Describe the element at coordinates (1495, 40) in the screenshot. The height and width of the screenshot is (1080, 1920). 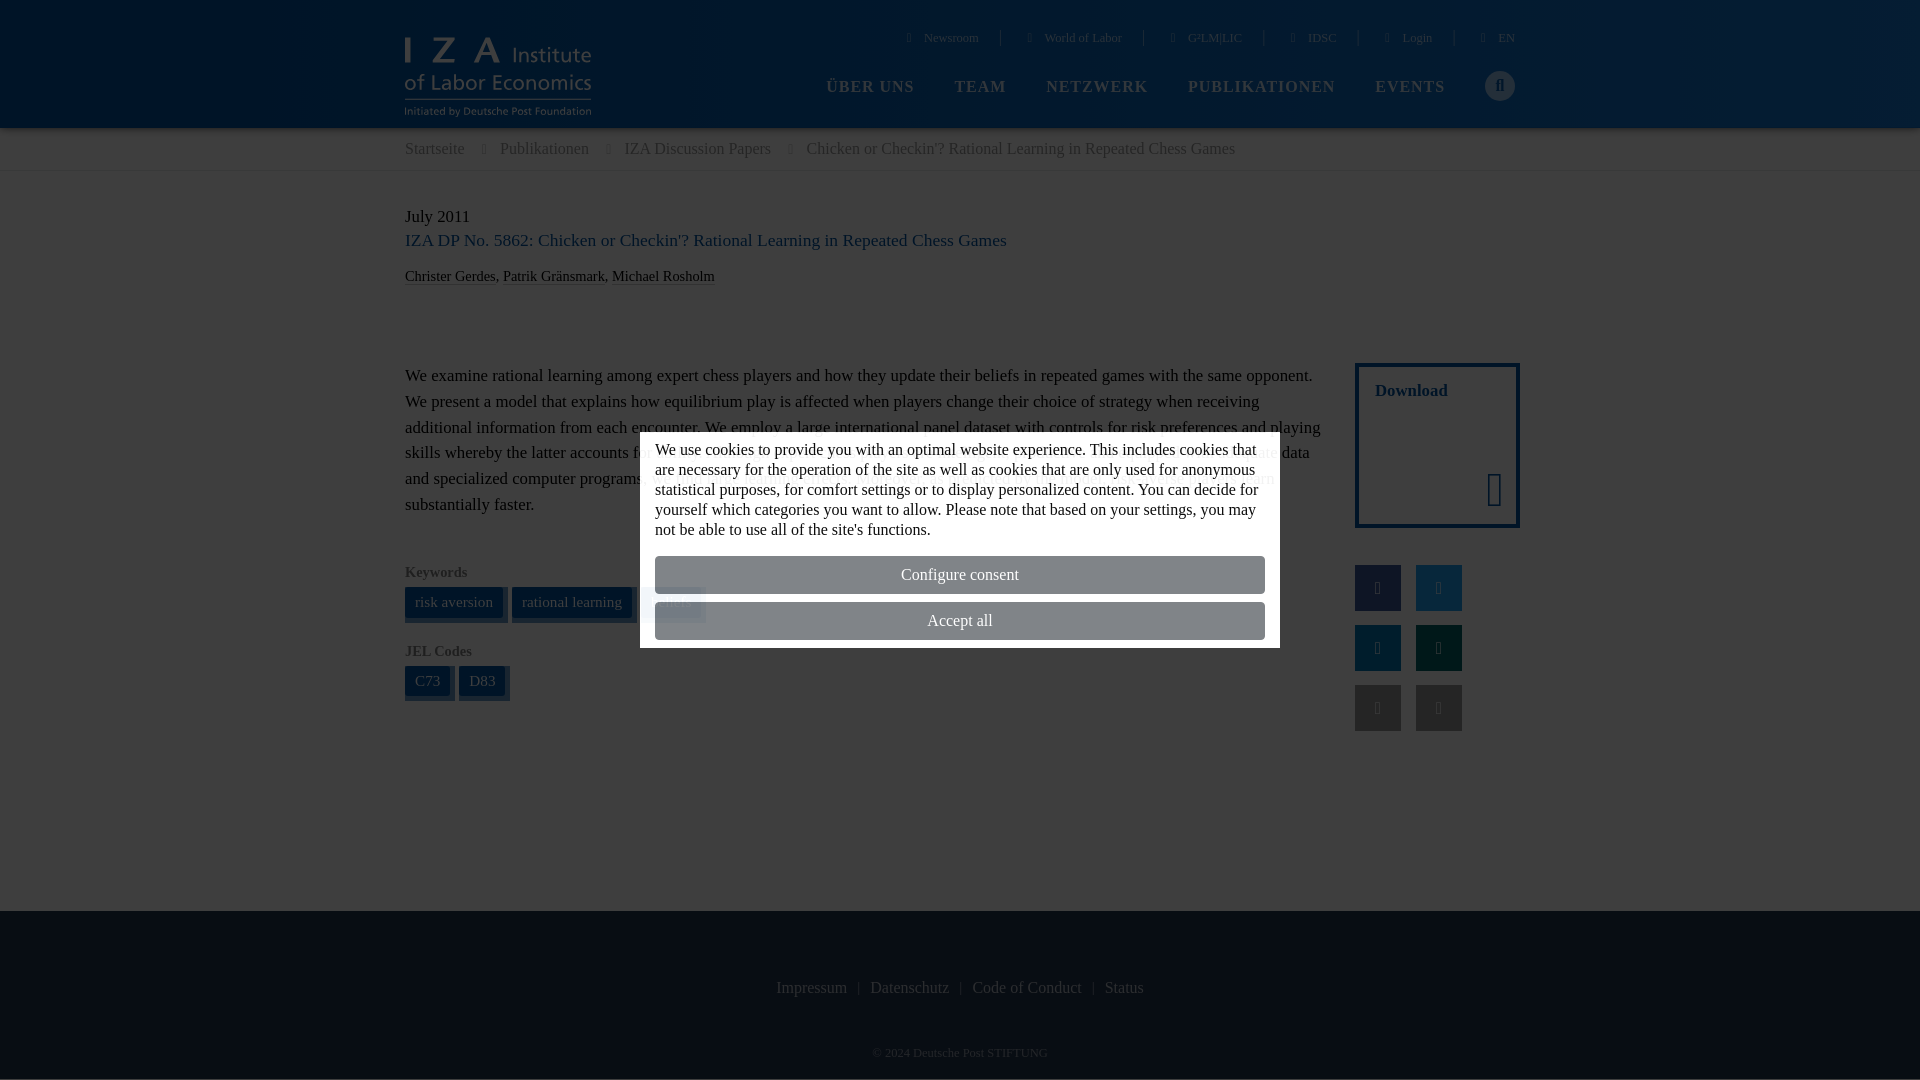
I see `EN` at that location.